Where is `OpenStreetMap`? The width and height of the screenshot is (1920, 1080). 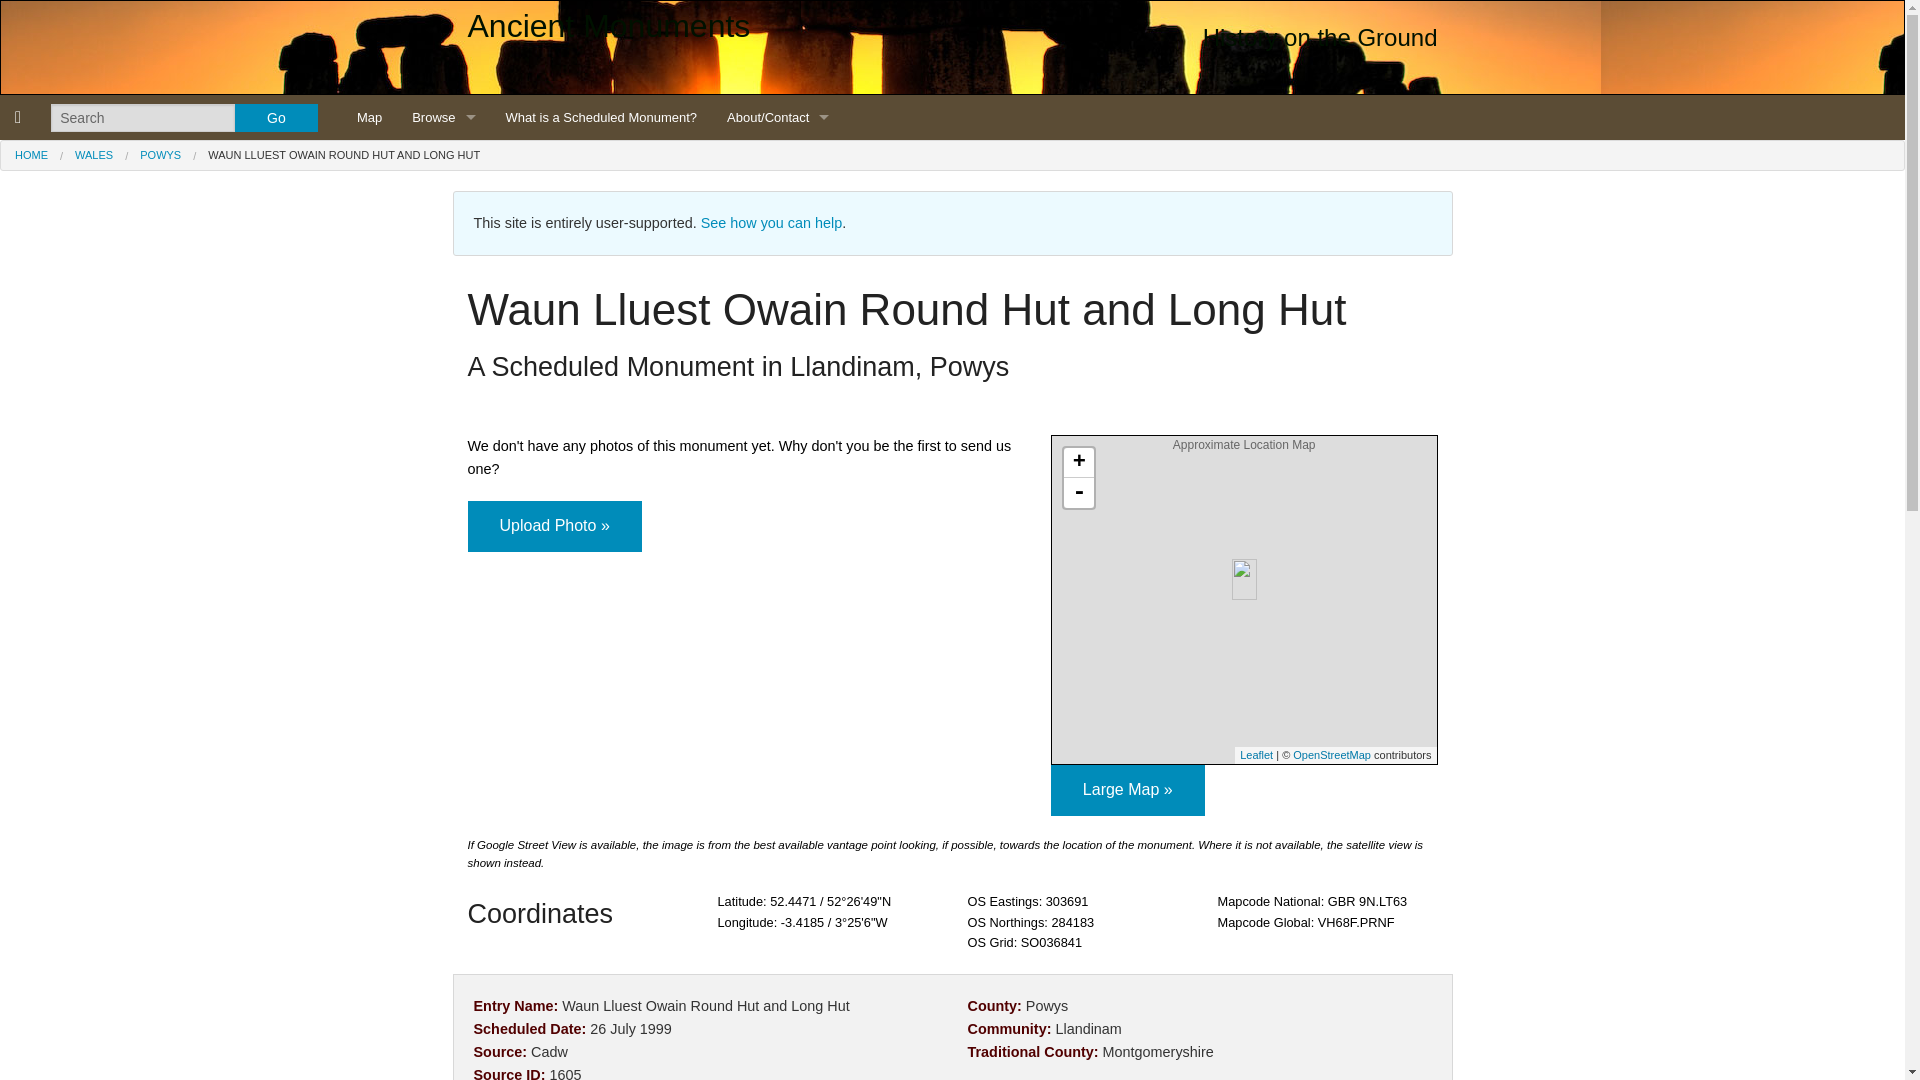
OpenStreetMap is located at coordinates (1331, 755).